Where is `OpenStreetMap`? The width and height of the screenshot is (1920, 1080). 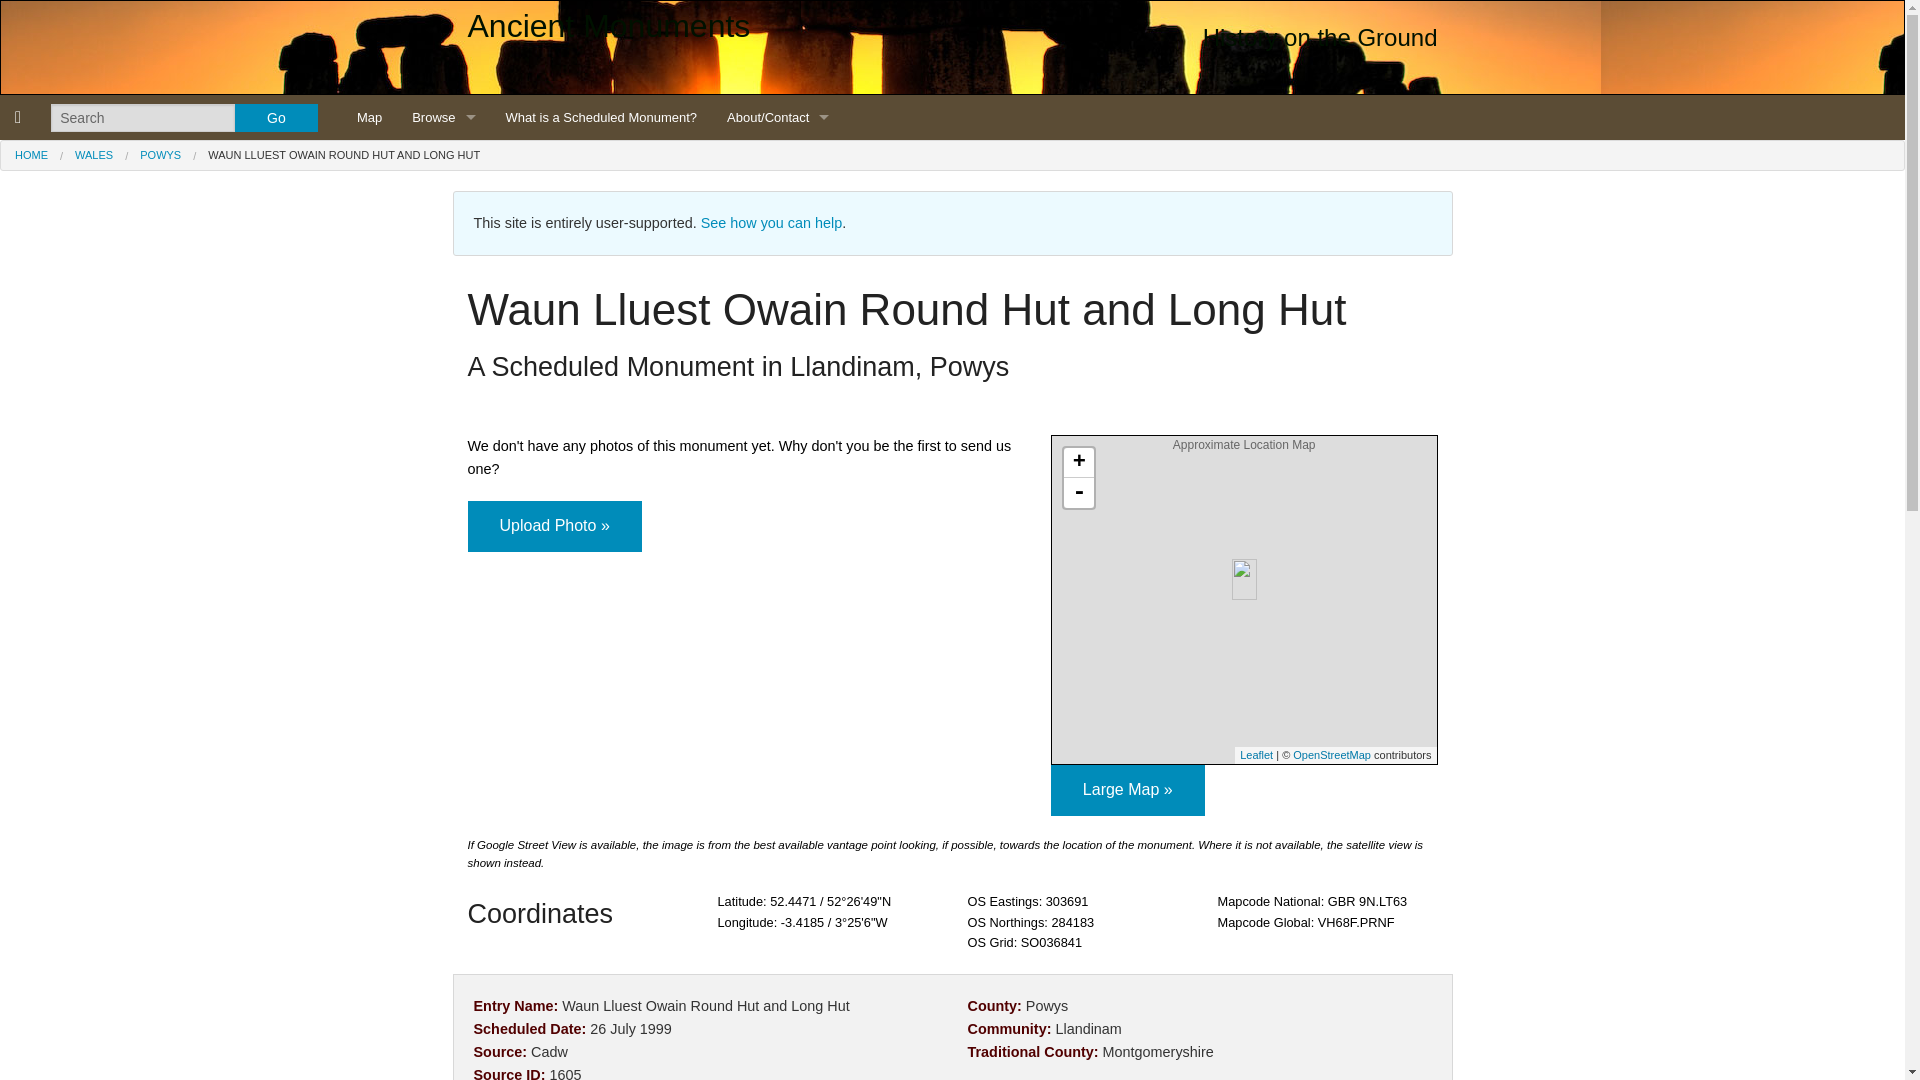
OpenStreetMap is located at coordinates (1331, 755).